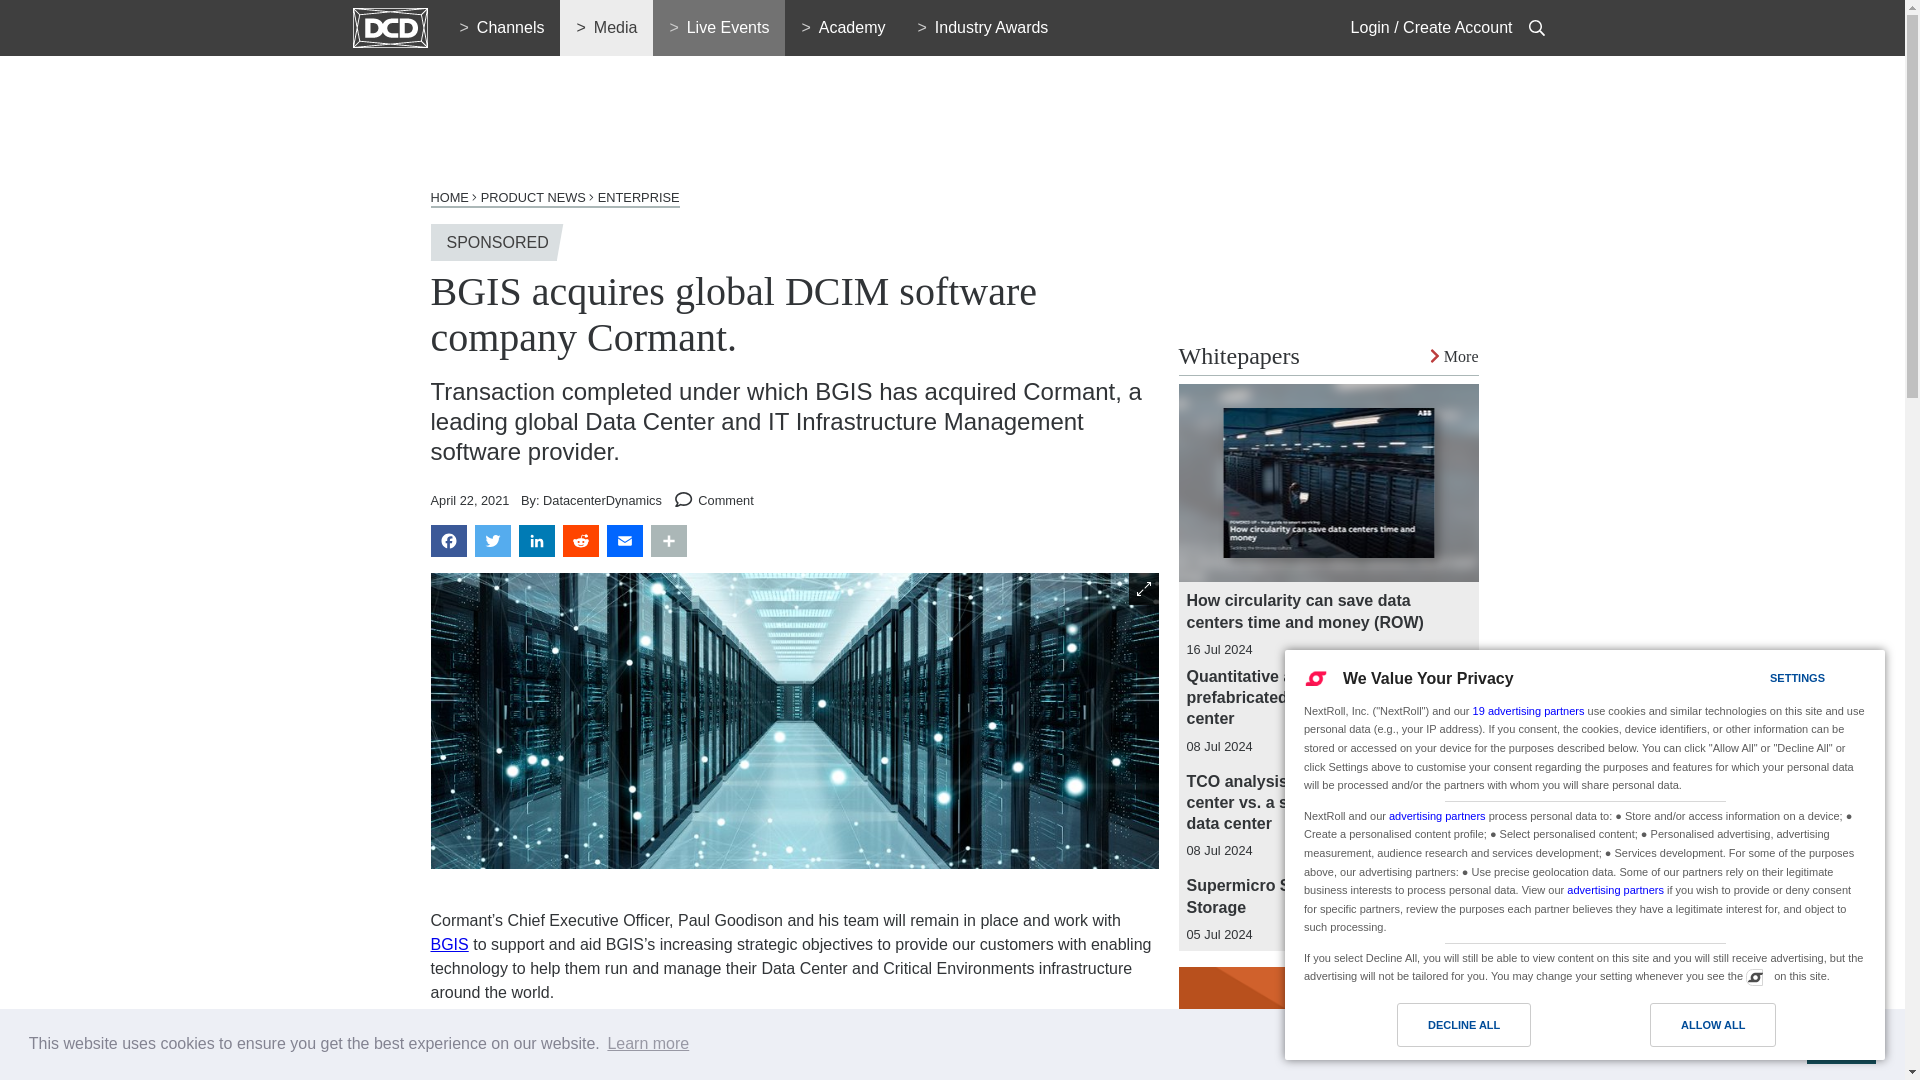  What do you see at coordinates (606, 28) in the screenshot?
I see `Media` at bounding box center [606, 28].